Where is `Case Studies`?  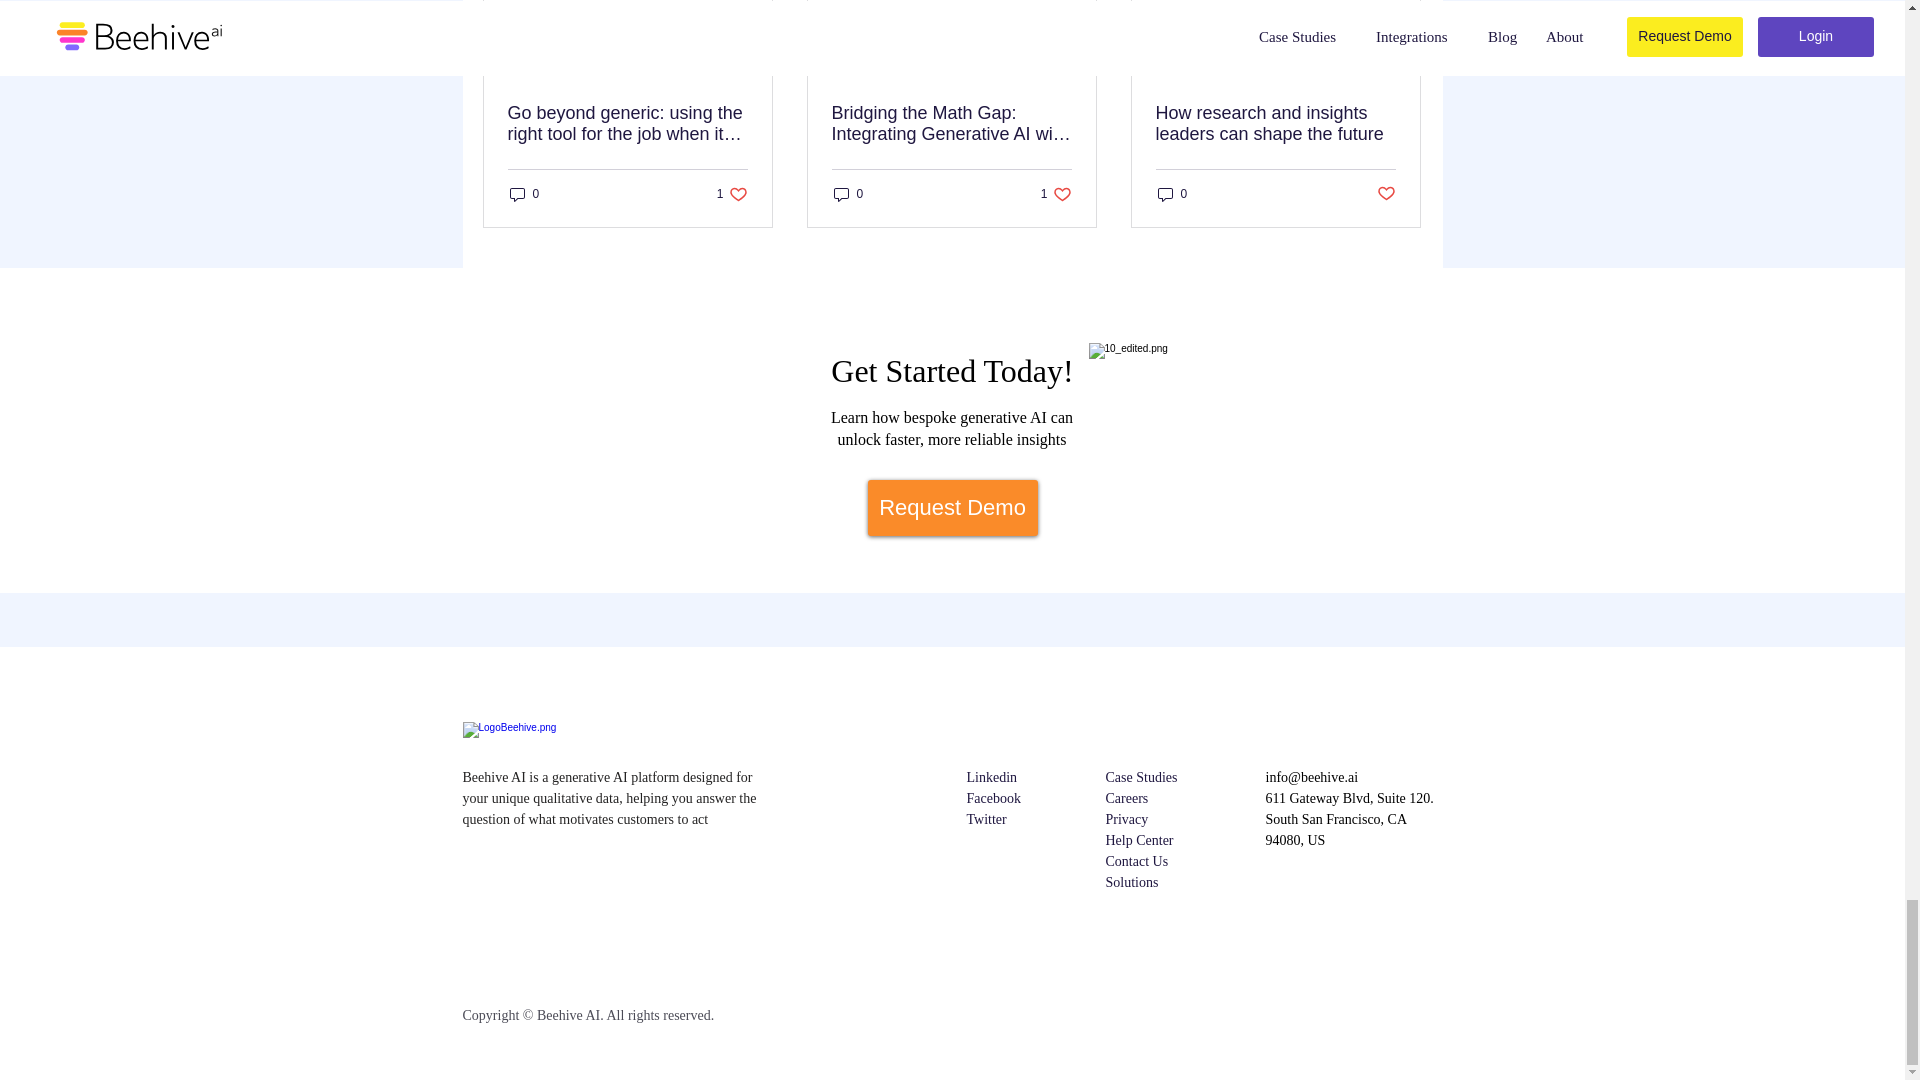
Case Studies is located at coordinates (524, 194).